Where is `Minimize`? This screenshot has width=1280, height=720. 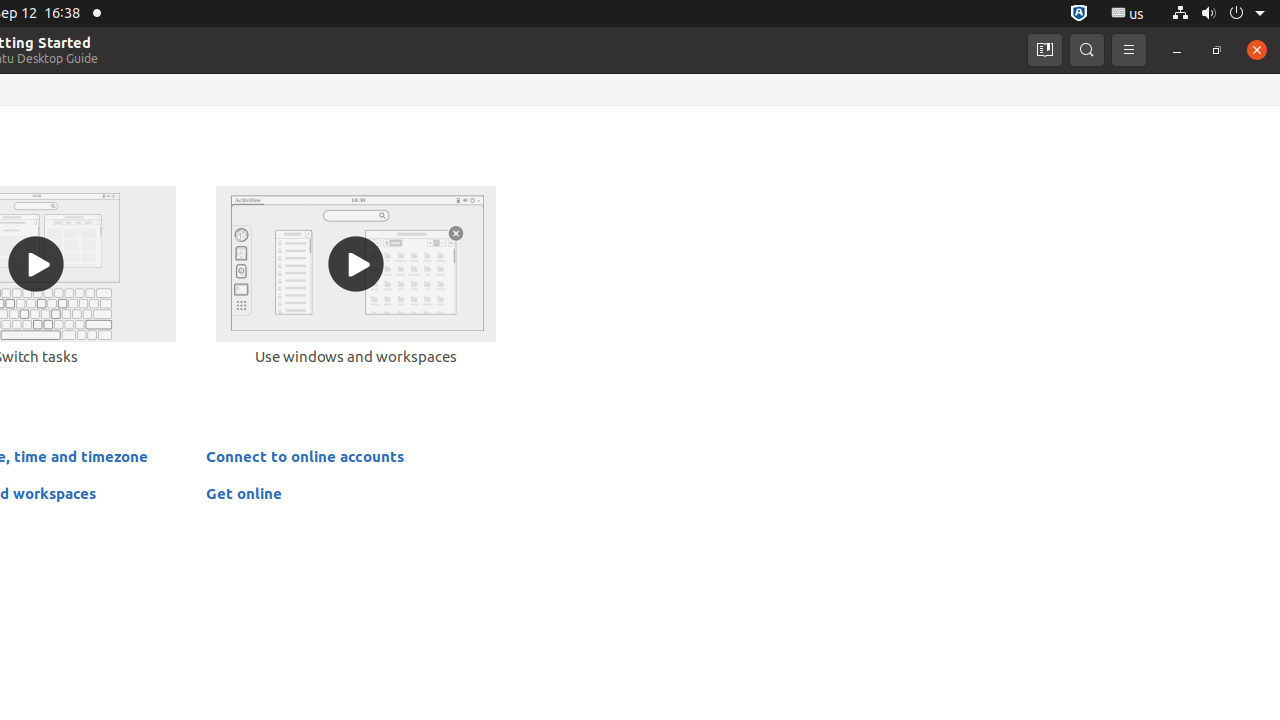
Minimize is located at coordinates (1177, 50).